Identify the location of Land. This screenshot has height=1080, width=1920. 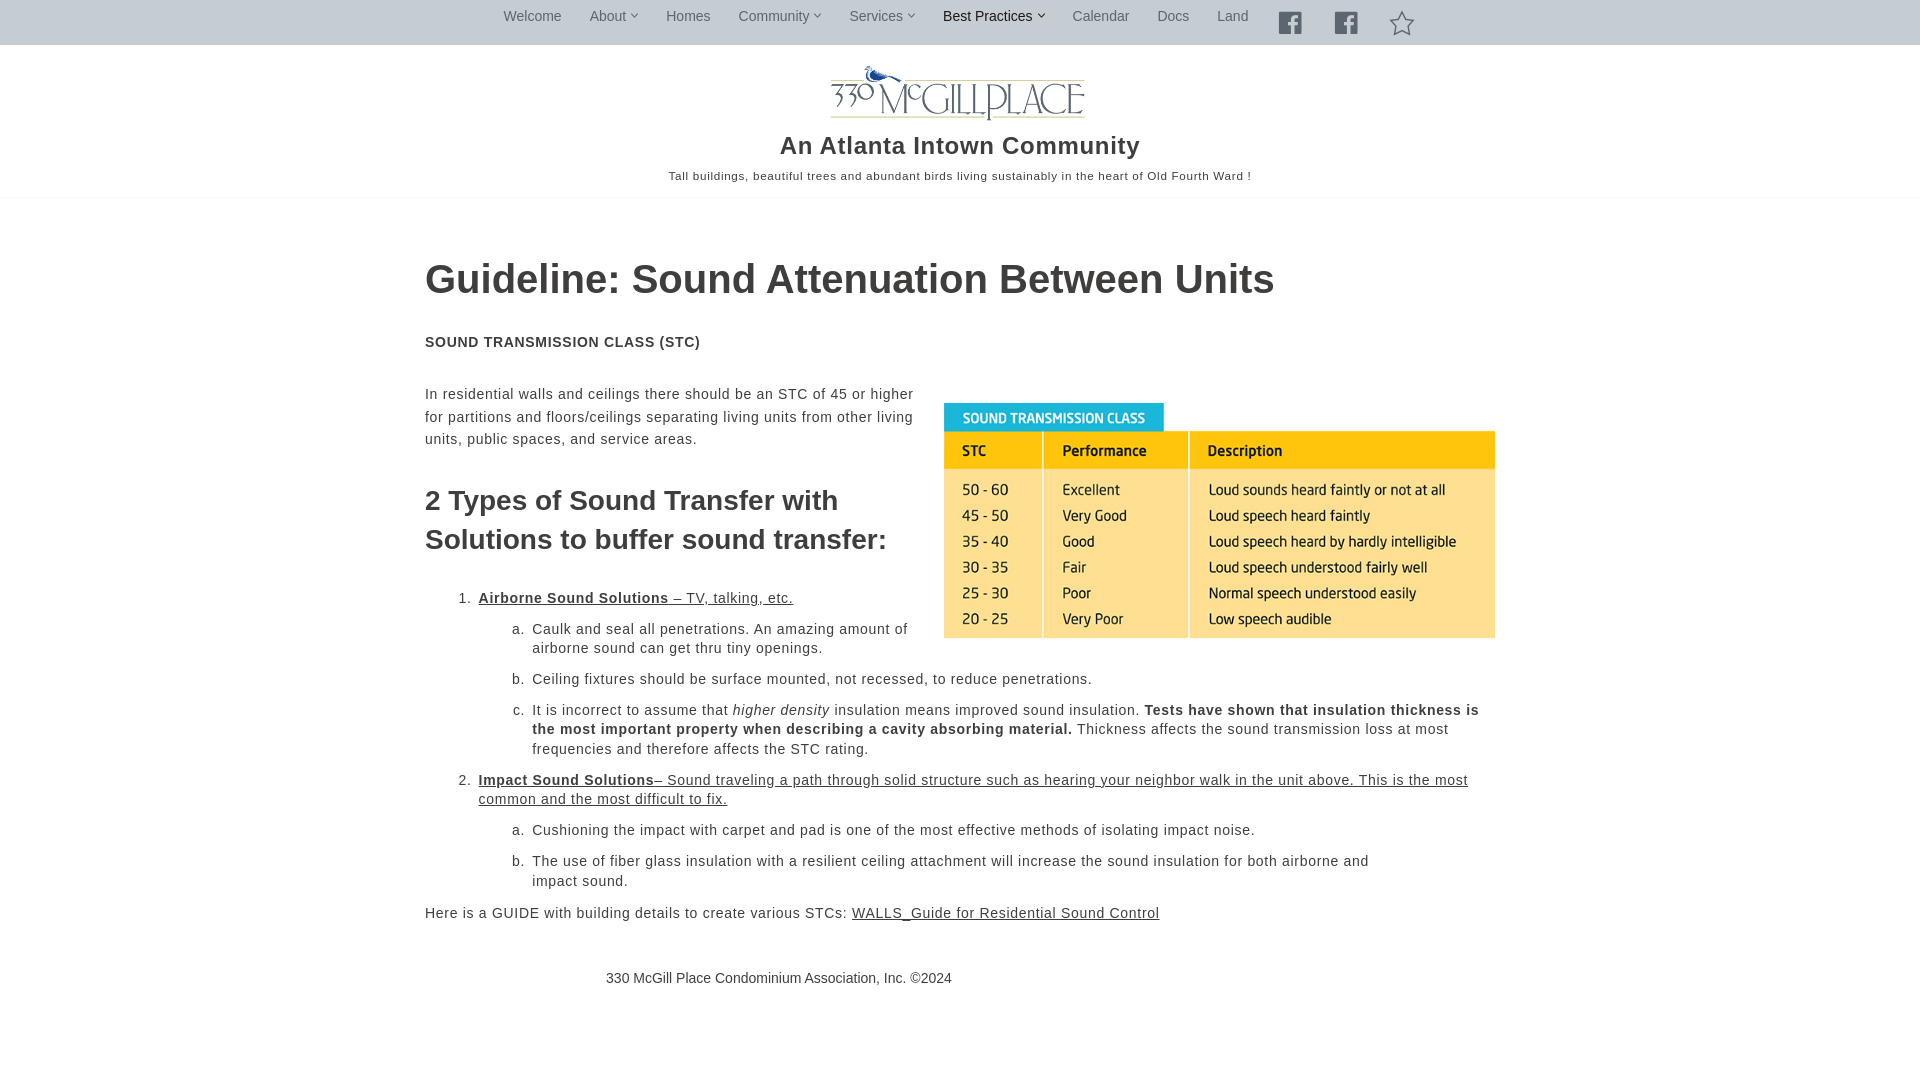
(1232, 14).